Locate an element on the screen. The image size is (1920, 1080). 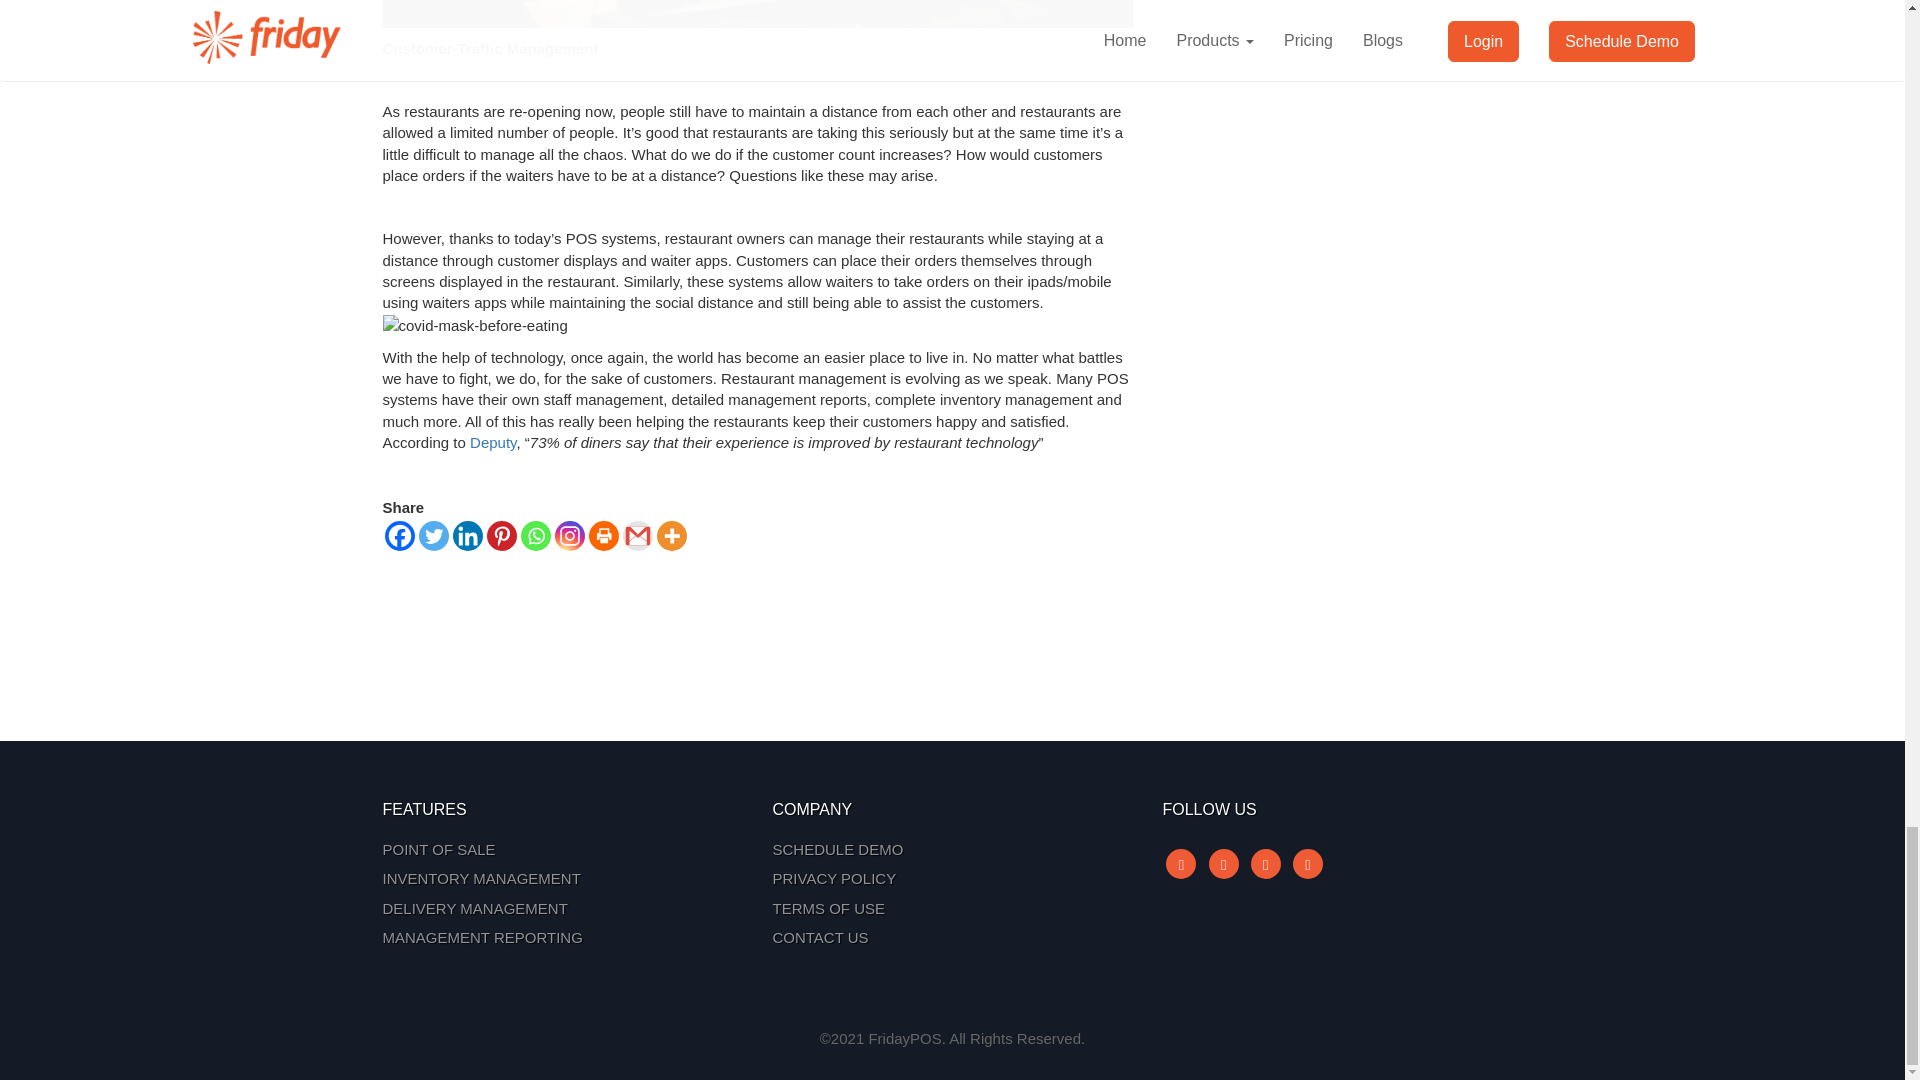
Deputy is located at coordinates (493, 442).